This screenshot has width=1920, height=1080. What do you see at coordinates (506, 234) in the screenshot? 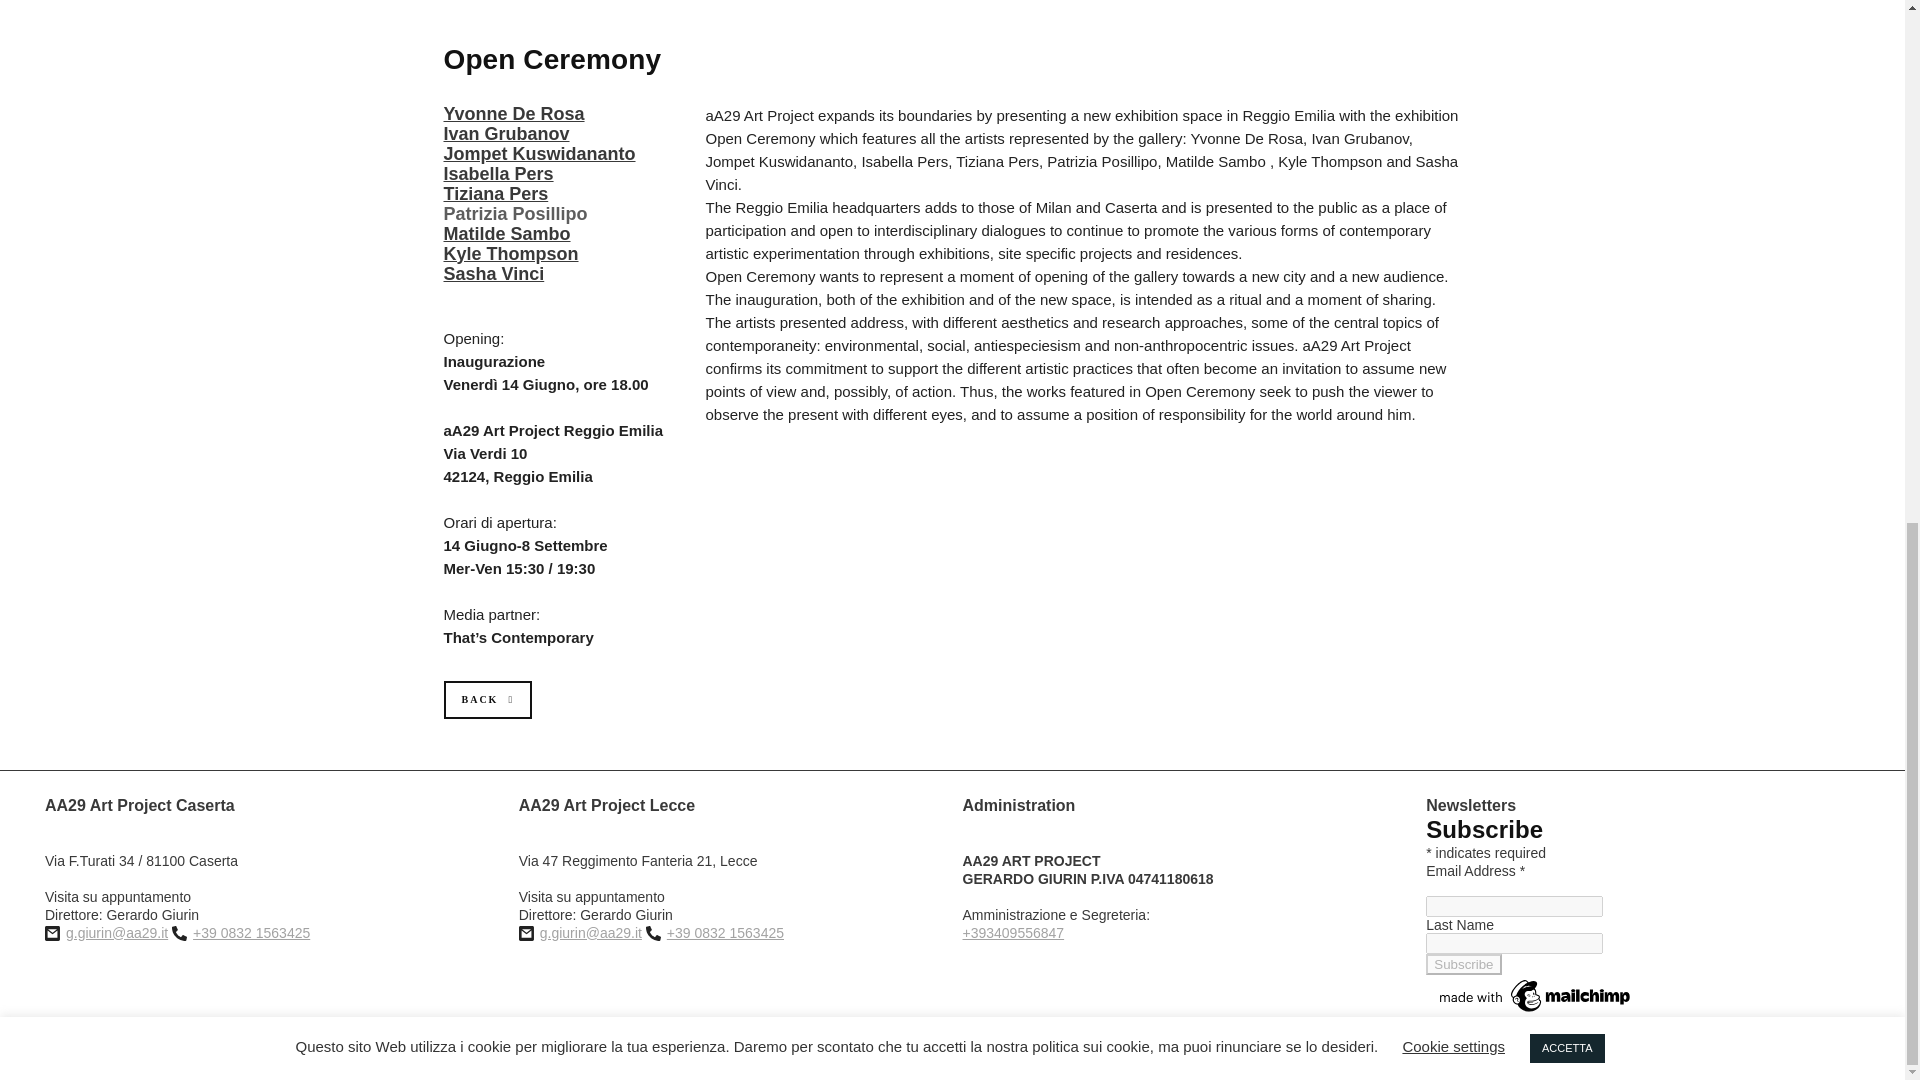
I see `Matilde Sambo` at bounding box center [506, 234].